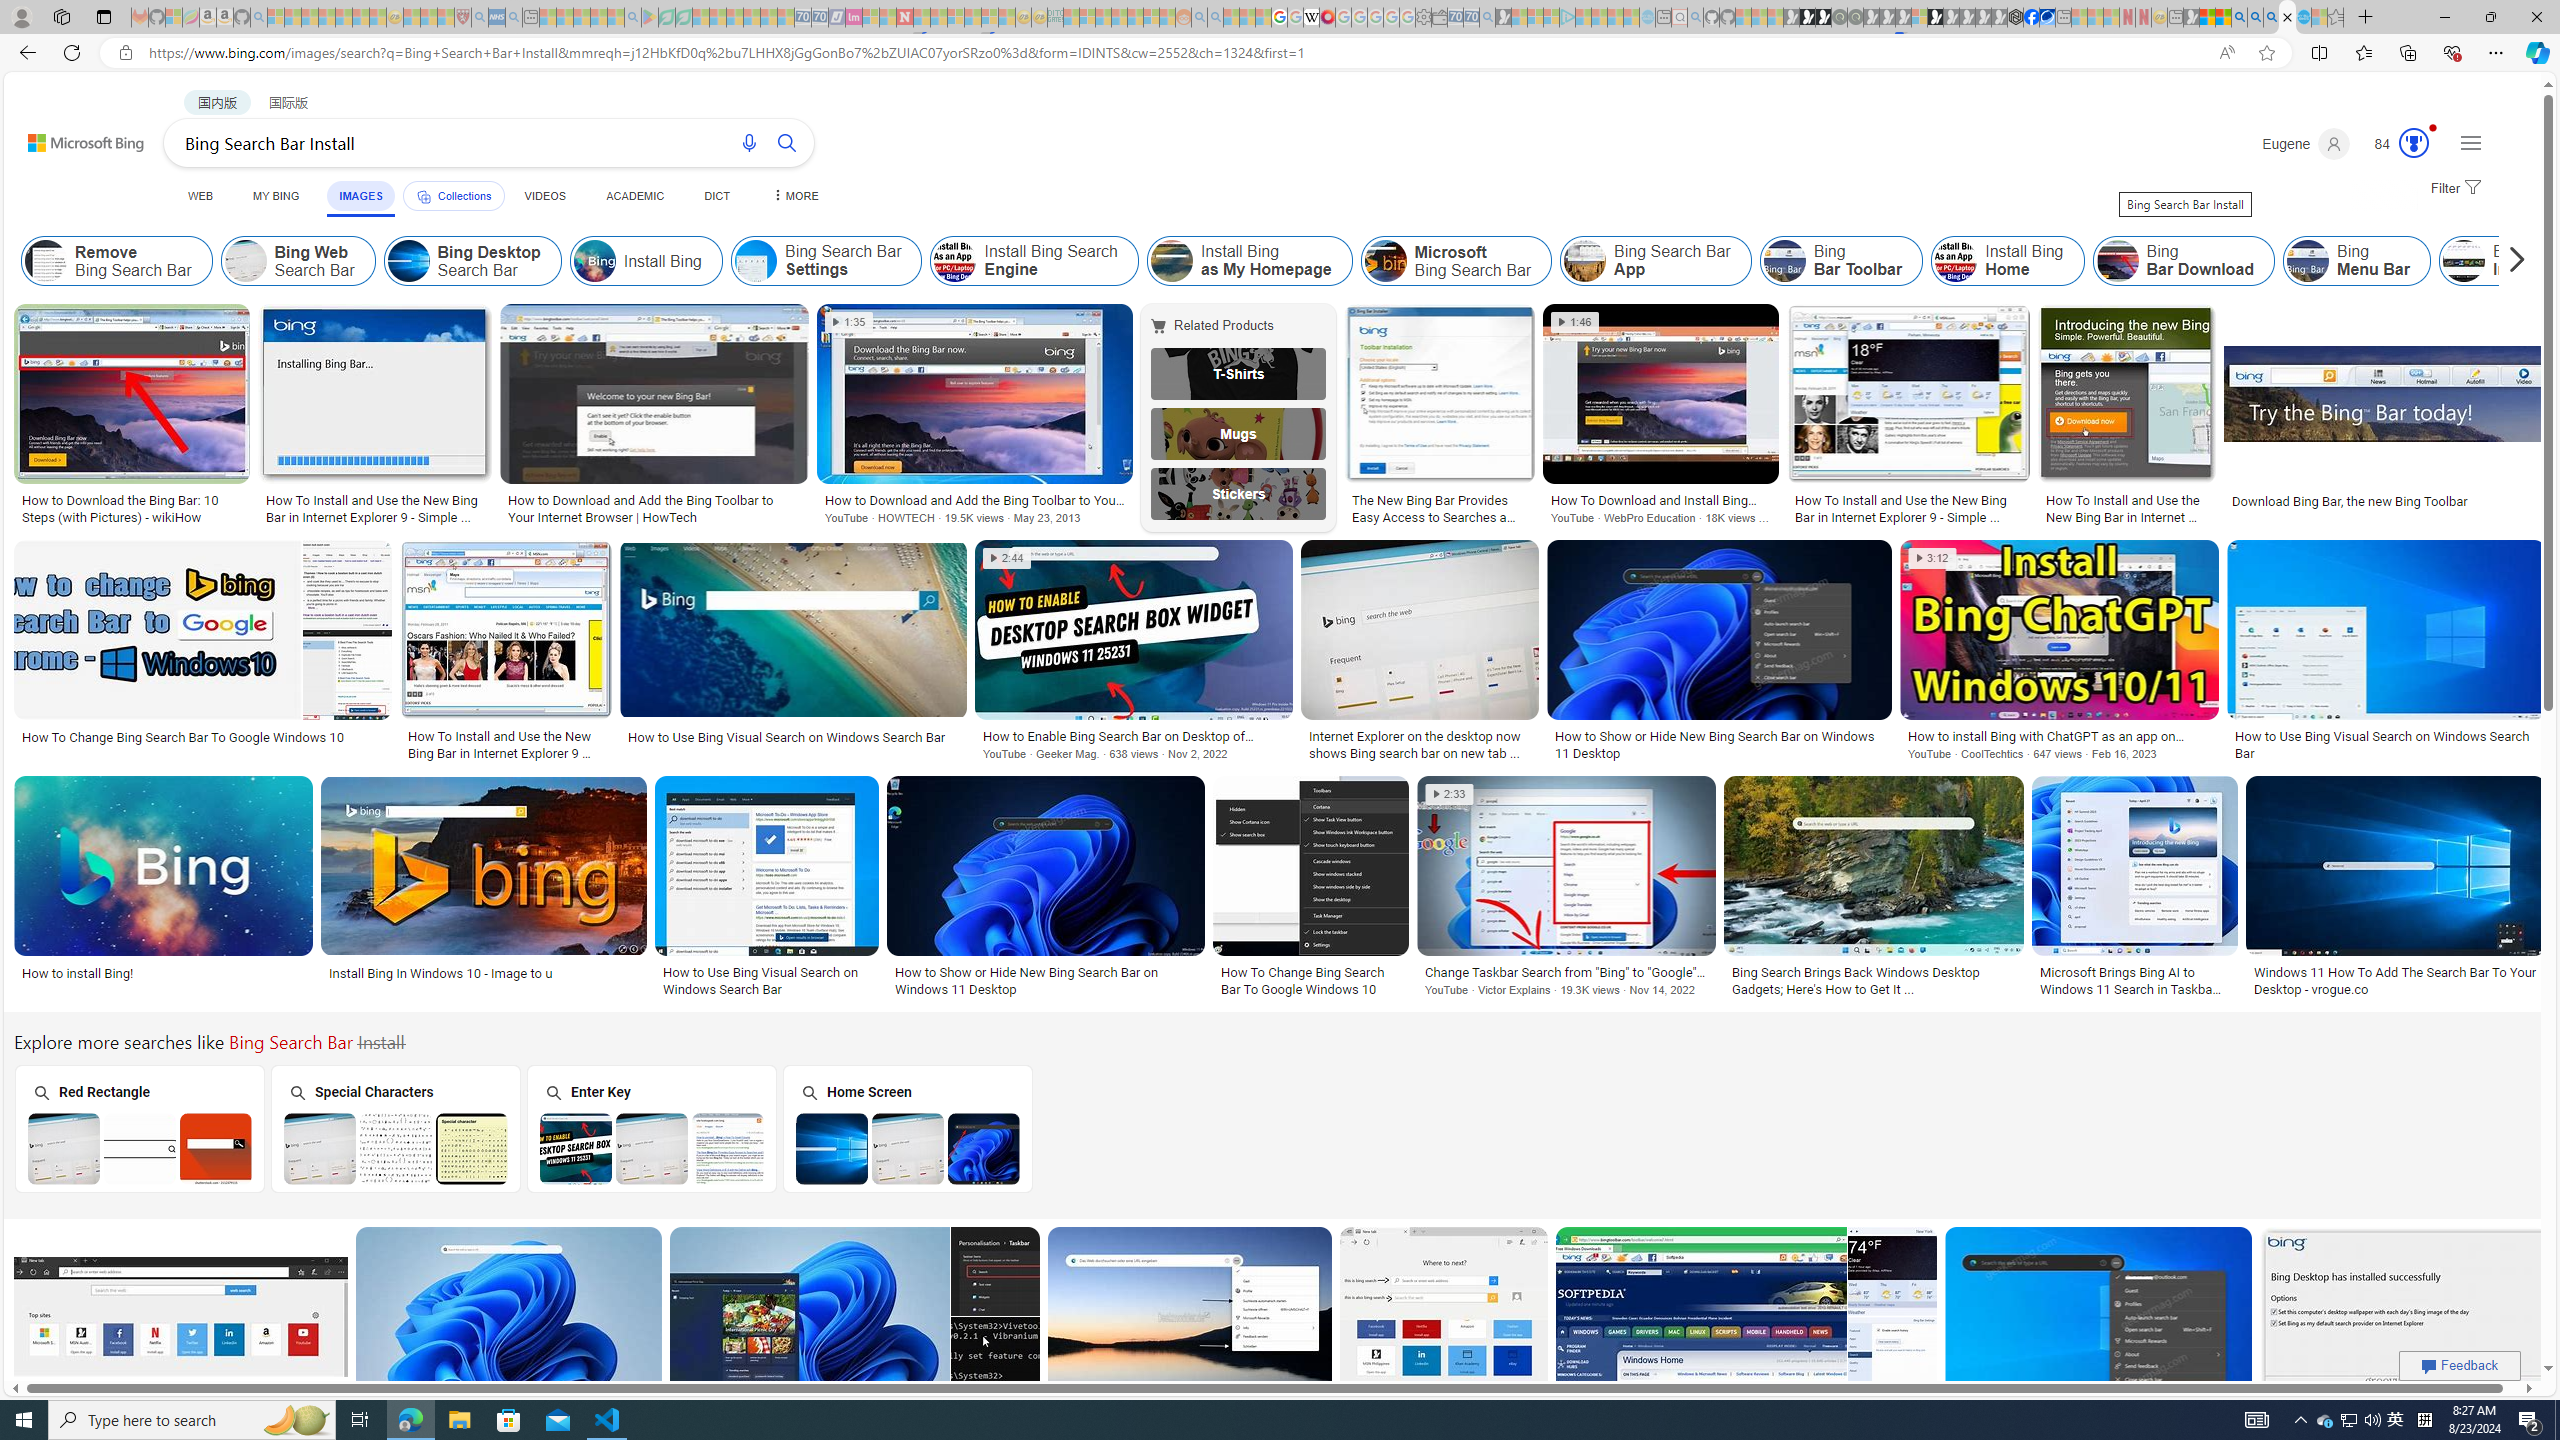 This screenshot has height=1440, width=2560. What do you see at coordinates (1239, 374) in the screenshot?
I see `Bing T-Shirts` at bounding box center [1239, 374].